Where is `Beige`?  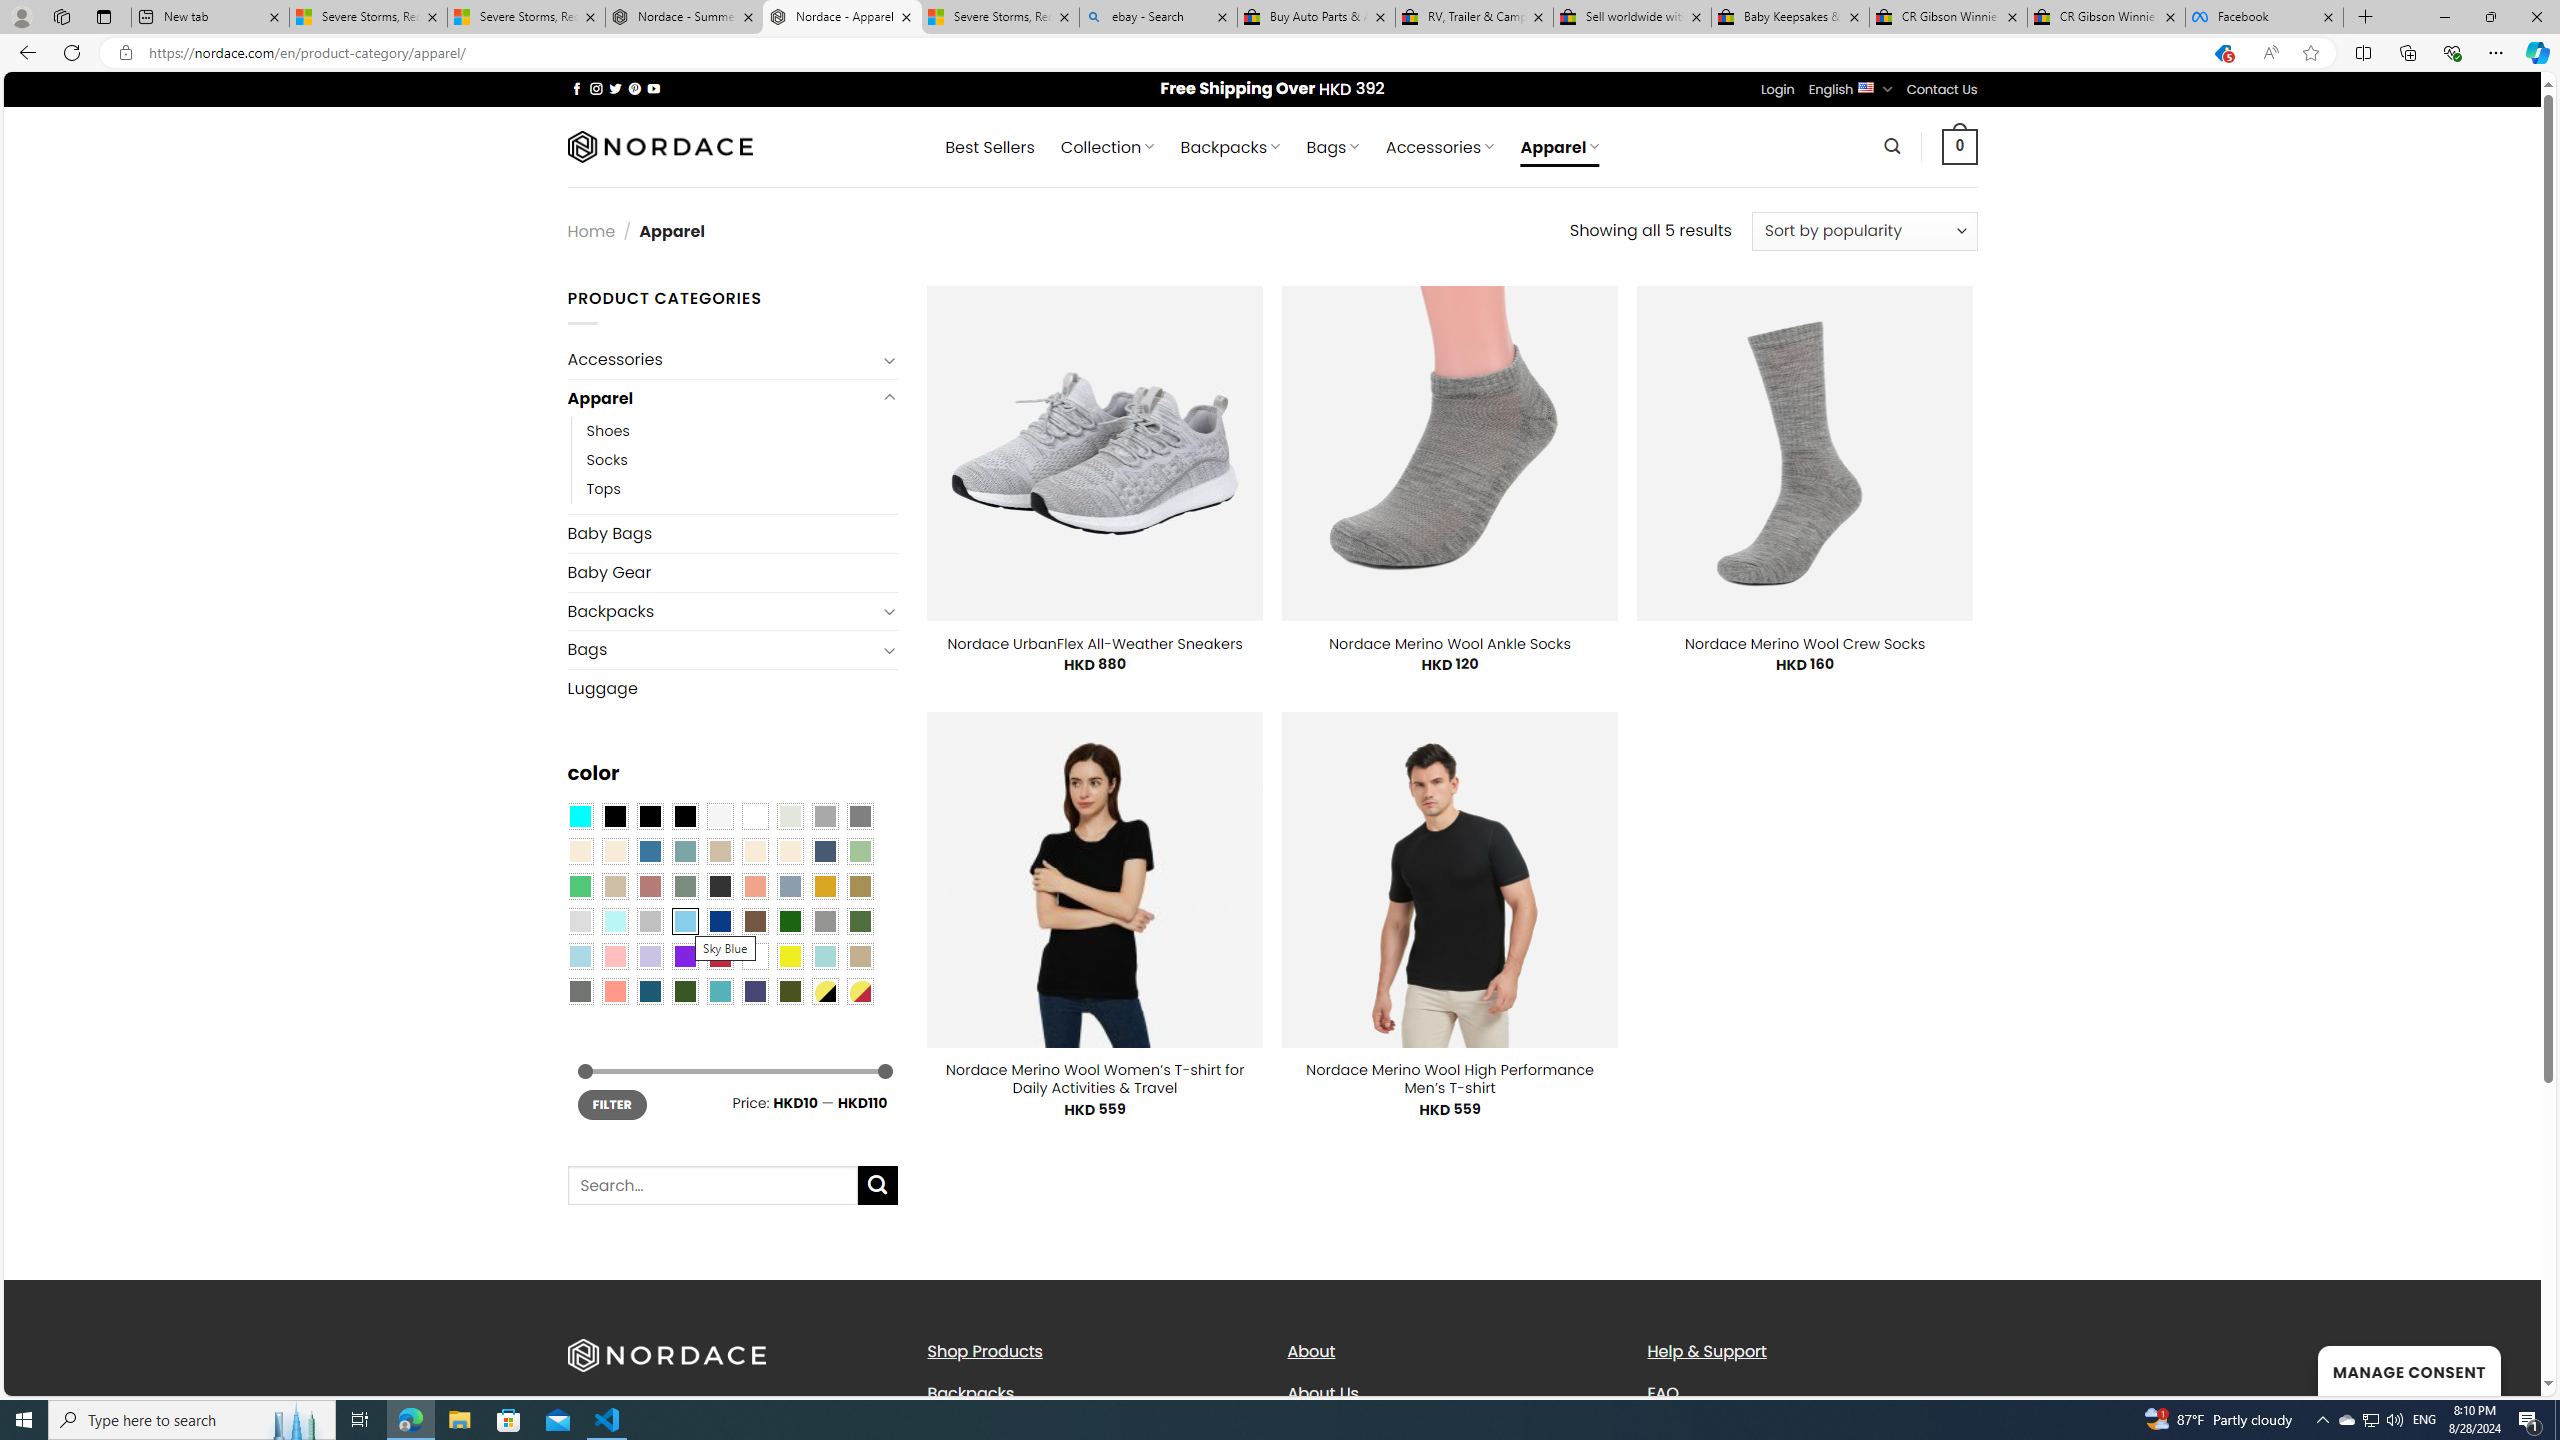 Beige is located at coordinates (579, 851).